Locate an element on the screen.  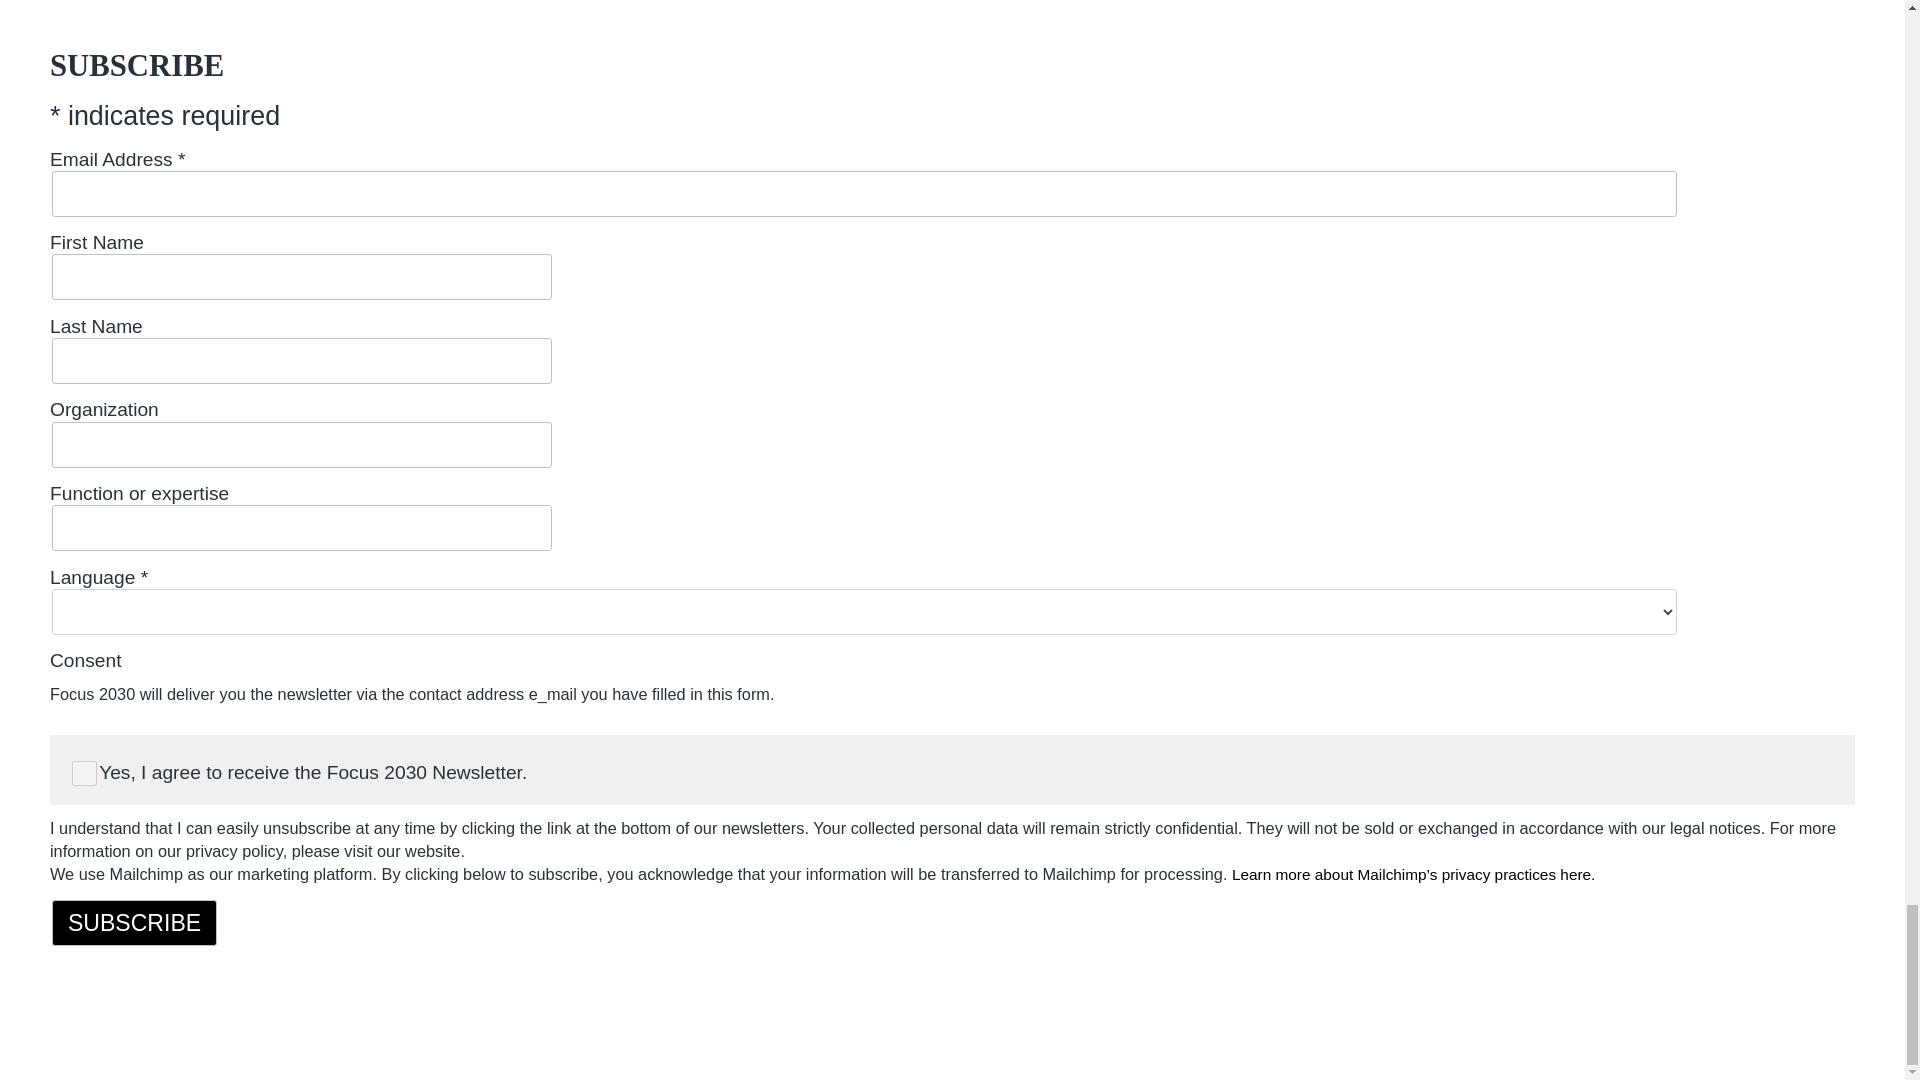
Y is located at coordinates (84, 774).